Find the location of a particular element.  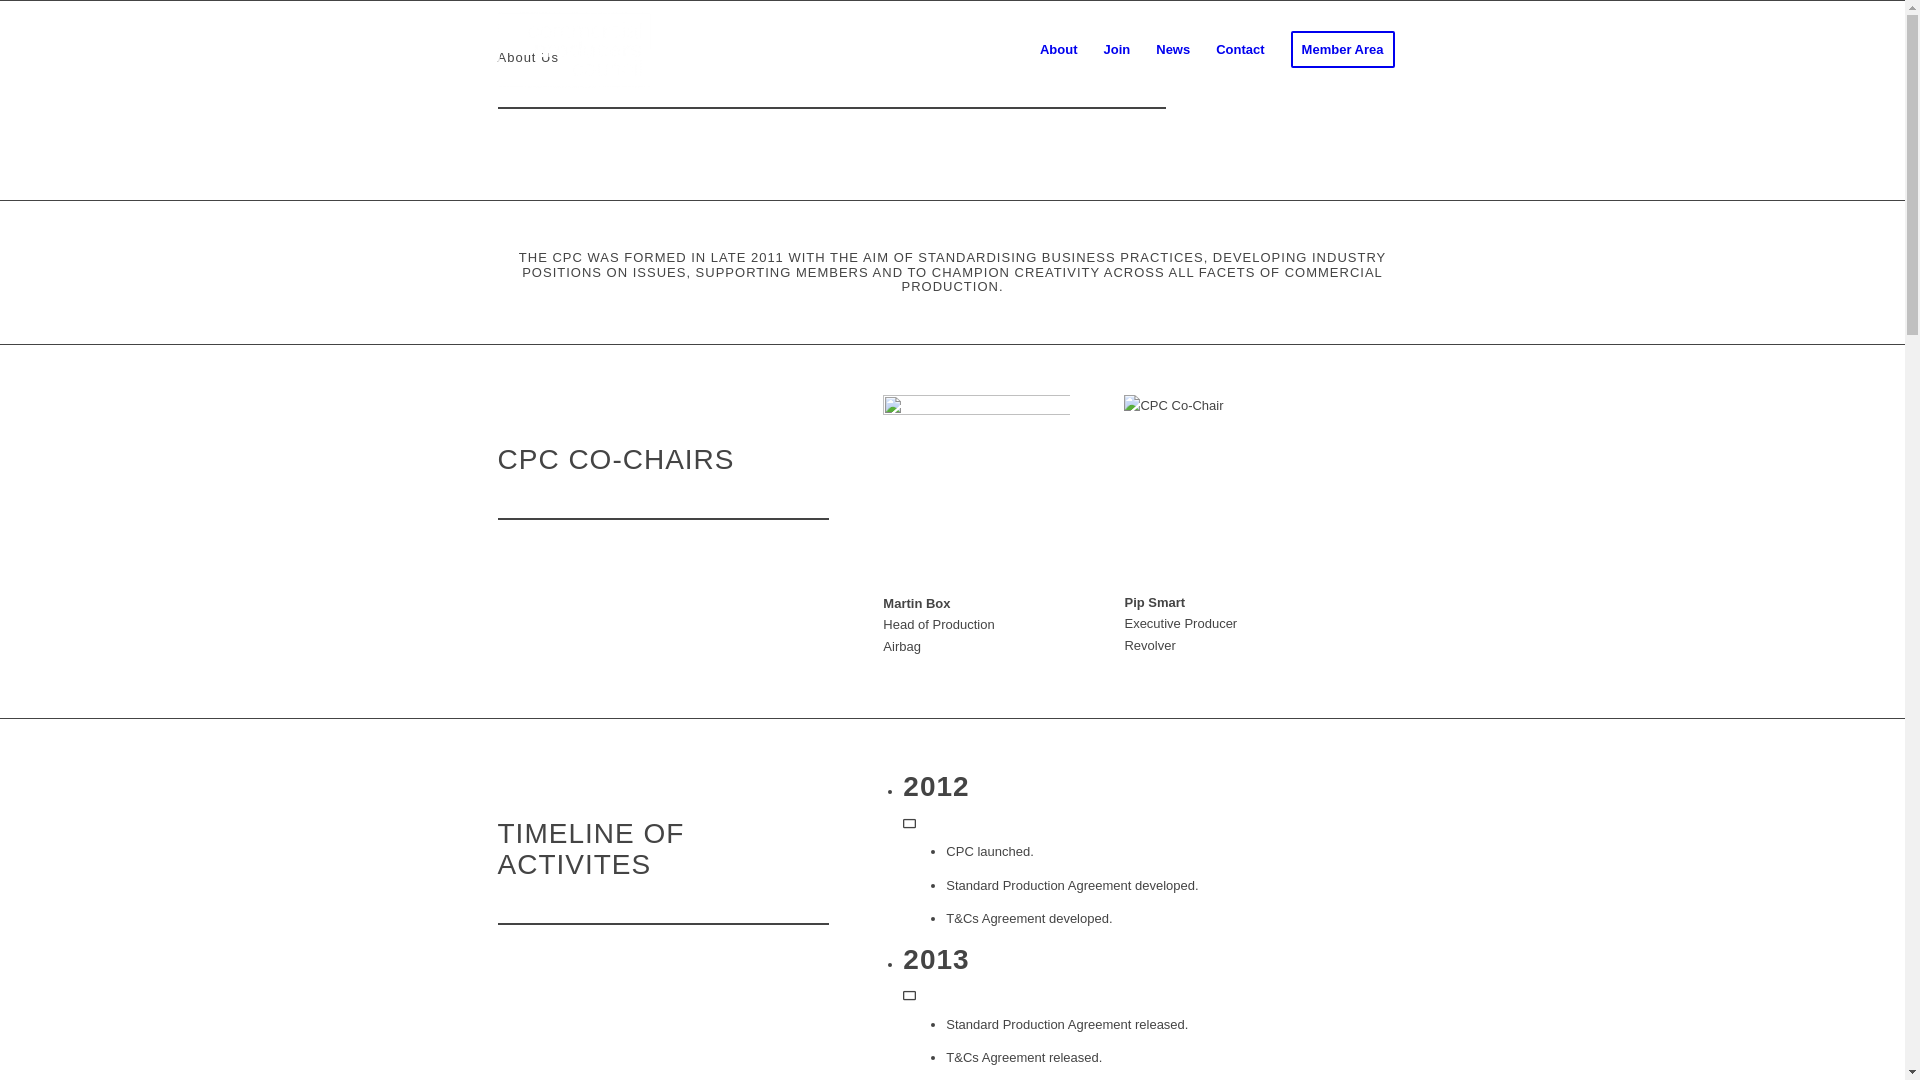

Join is located at coordinates (1118, 50).